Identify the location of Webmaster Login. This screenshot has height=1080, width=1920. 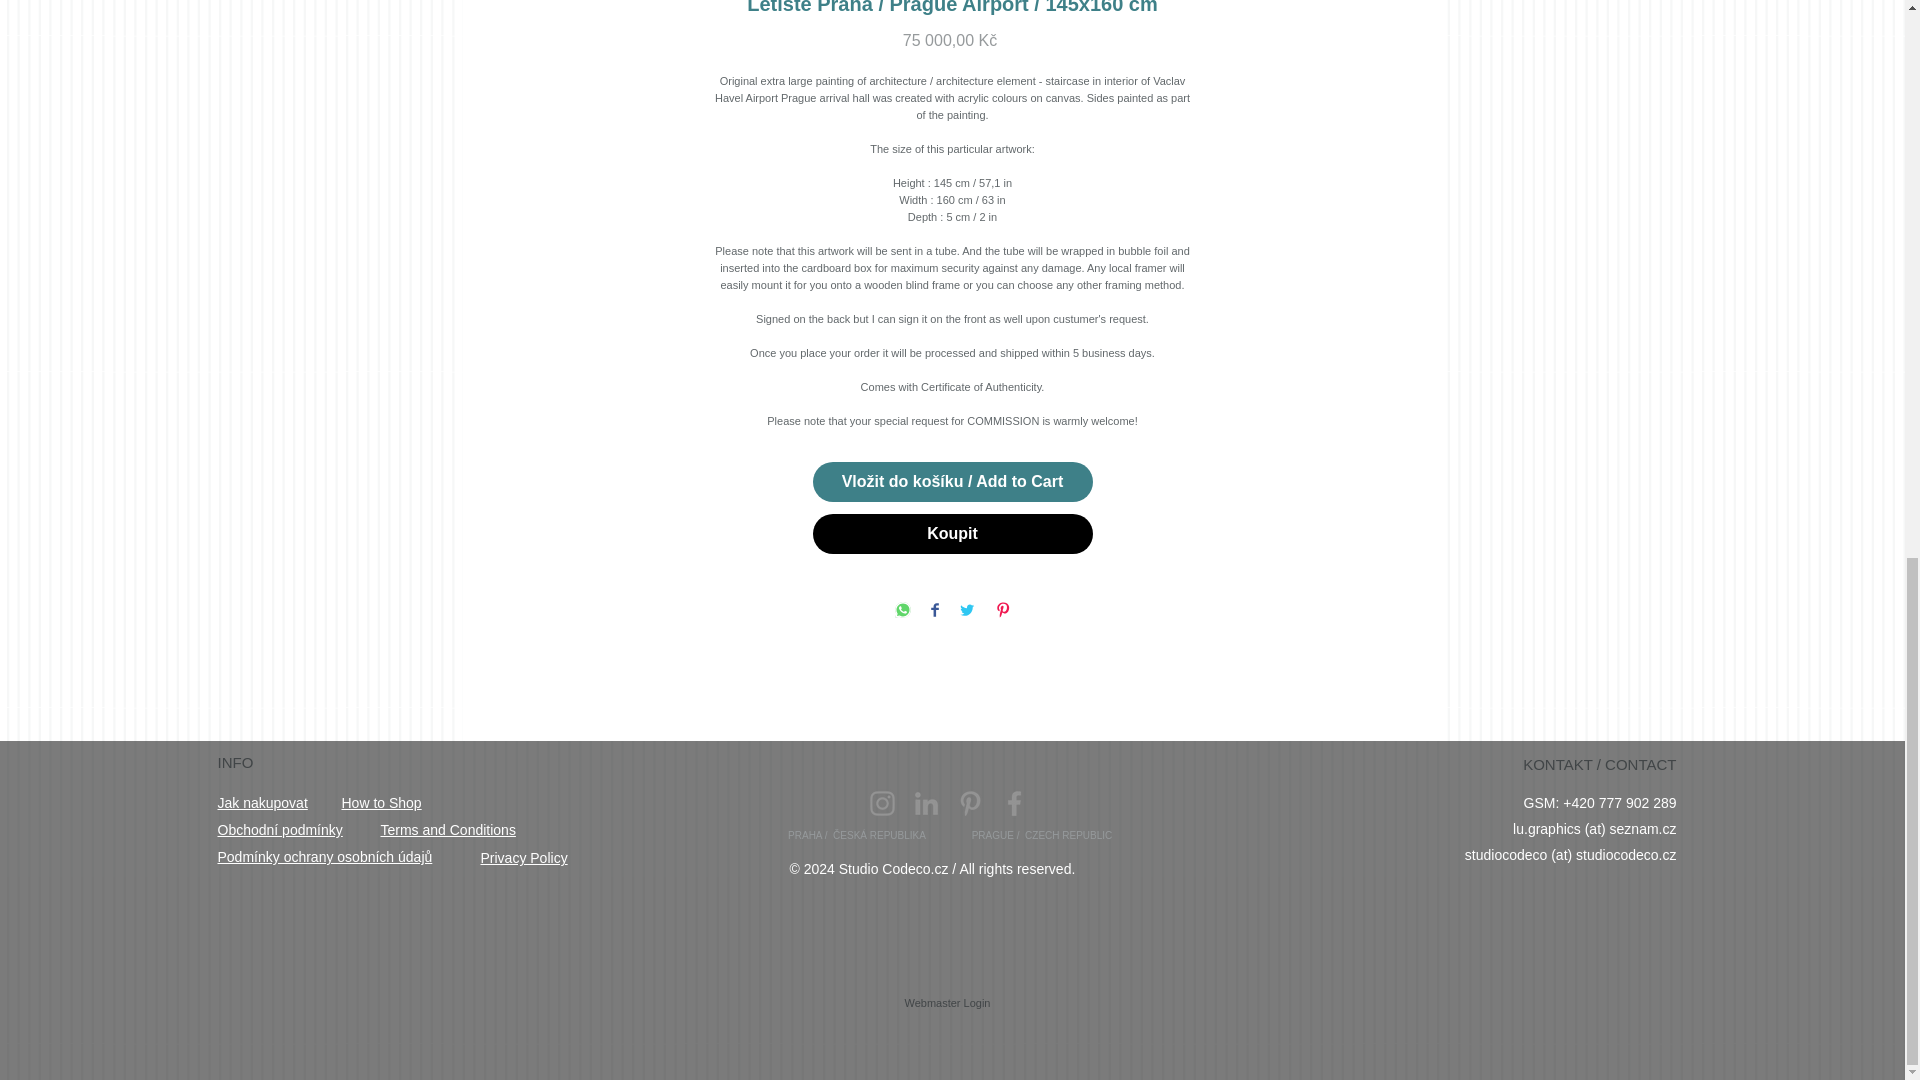
(947, 1002).